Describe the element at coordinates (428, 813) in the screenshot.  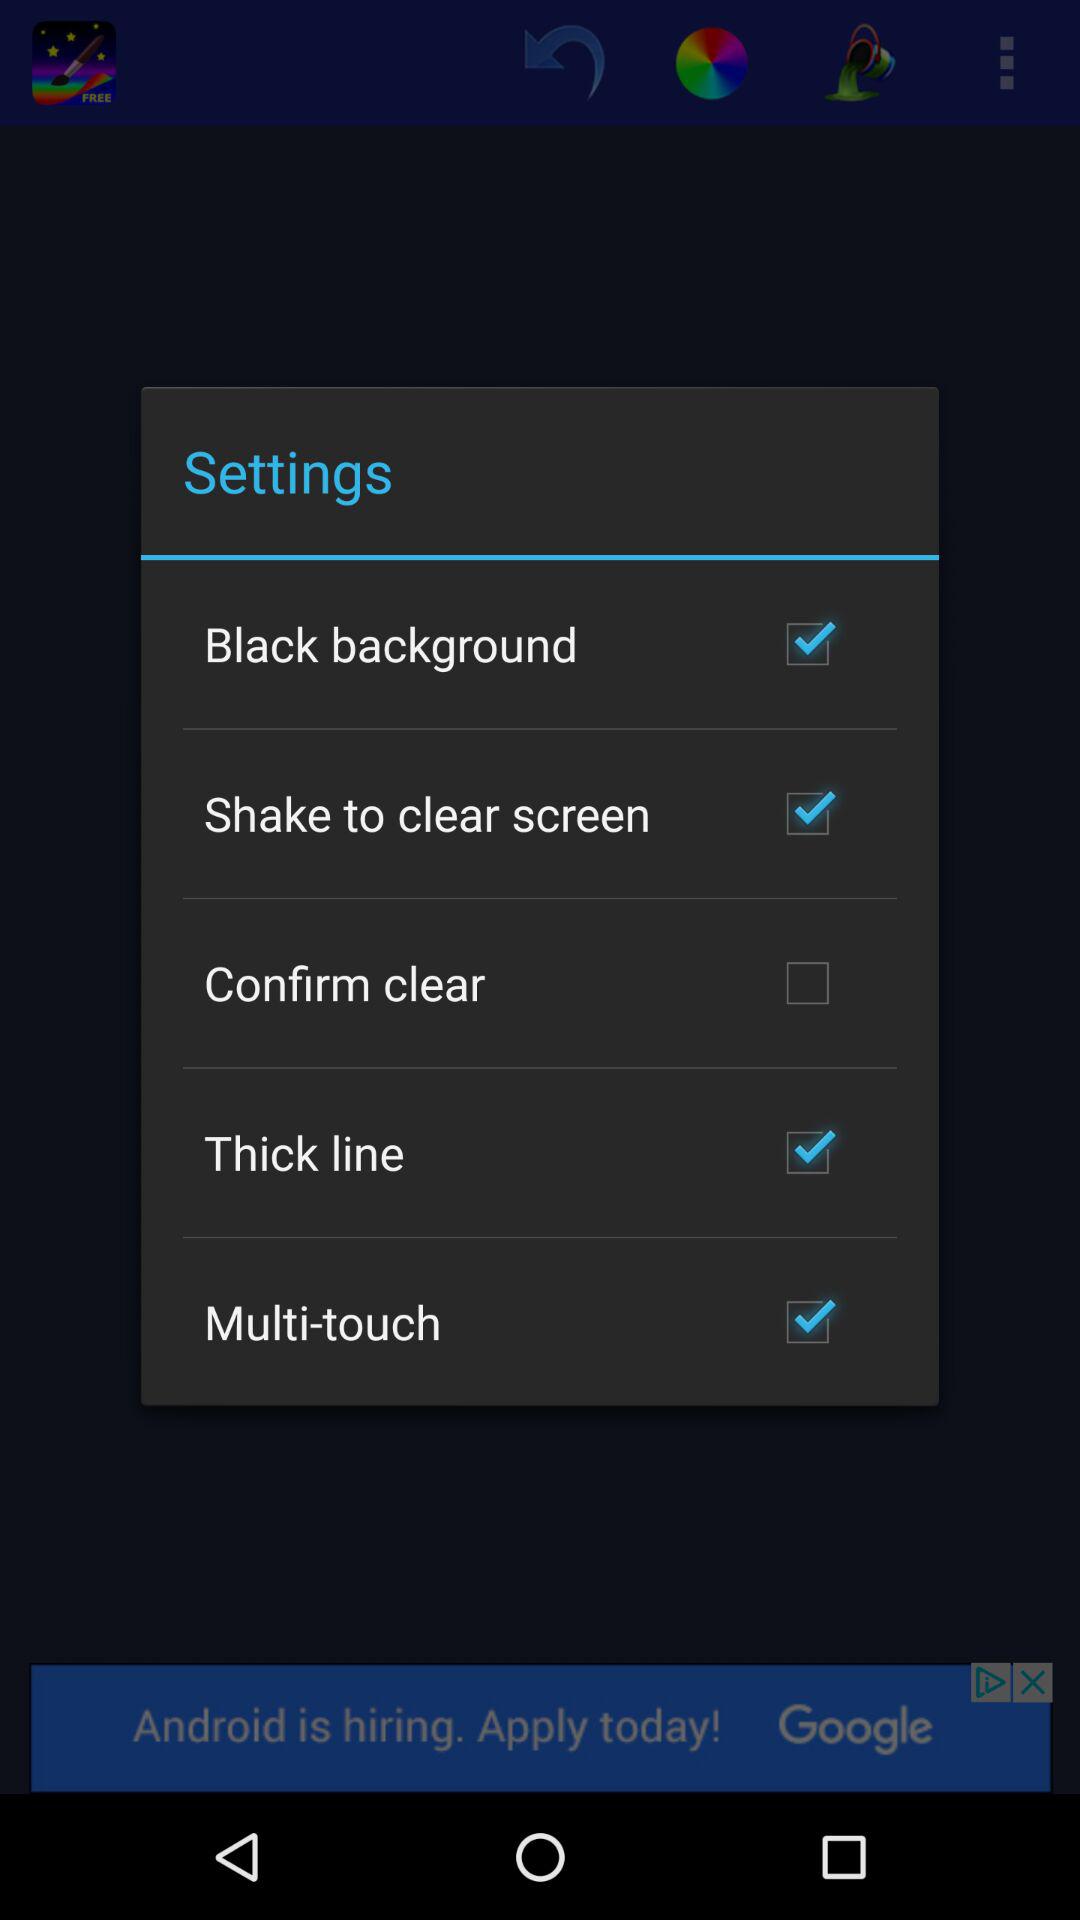
I see `turn on item below the black background app` at that location.